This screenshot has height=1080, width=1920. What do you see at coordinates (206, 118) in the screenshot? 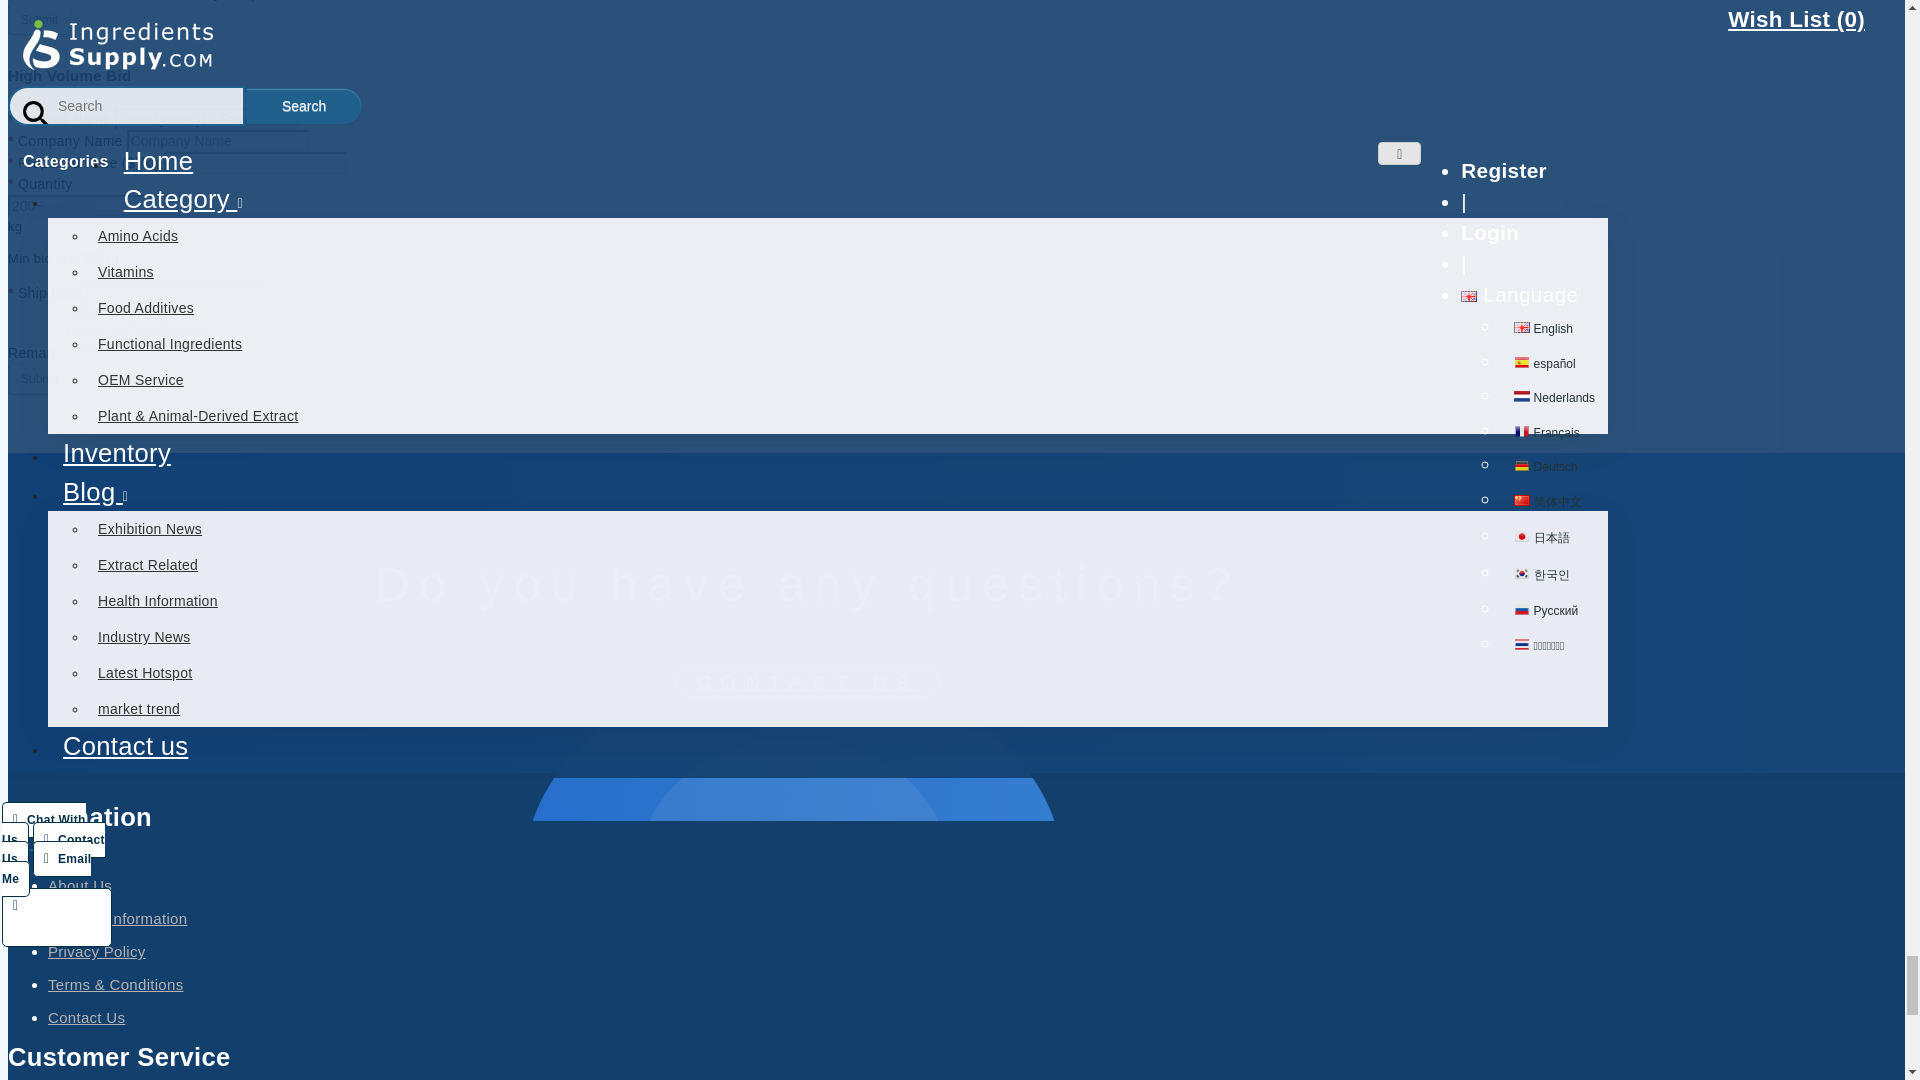
I see `Coenzyme Q10 Powder CAS No 303-98-0 ` at bounding box center [206, 118].